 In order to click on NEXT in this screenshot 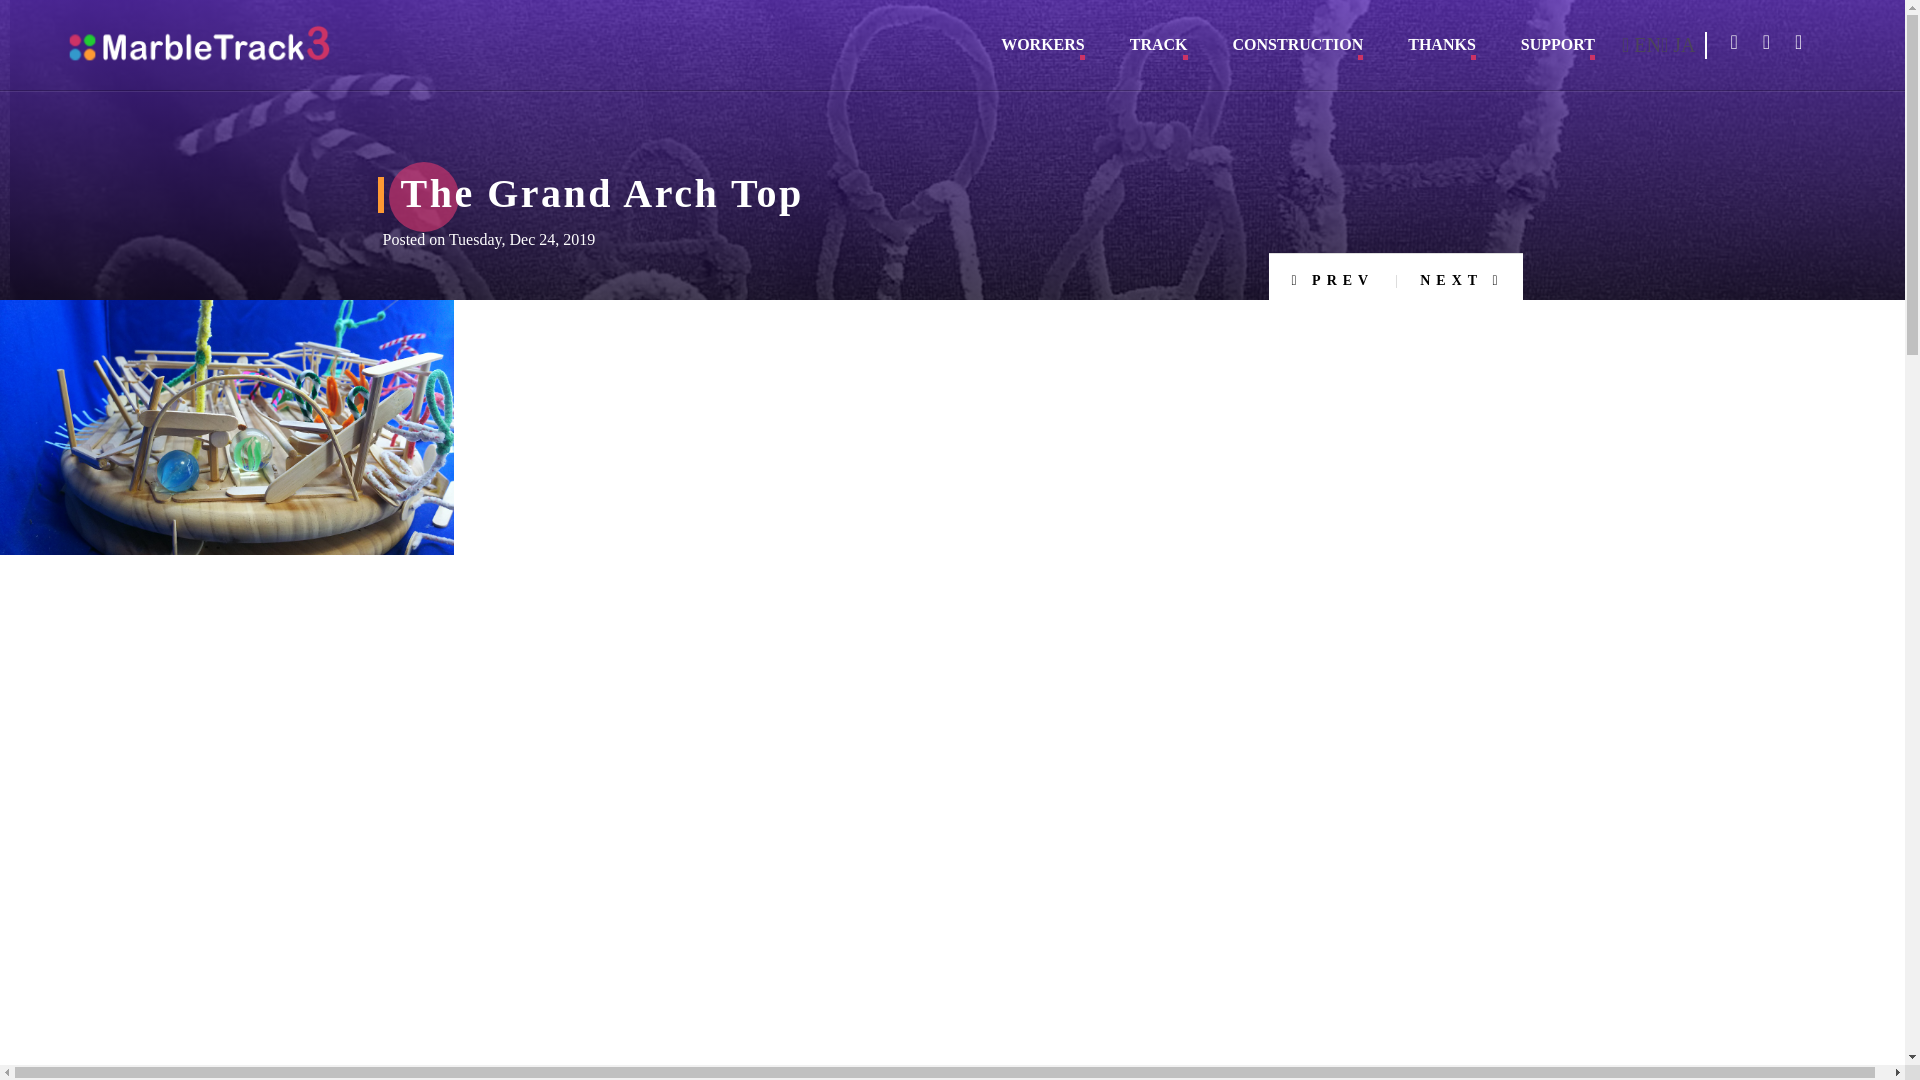, I will do `click(1460, 276)`.